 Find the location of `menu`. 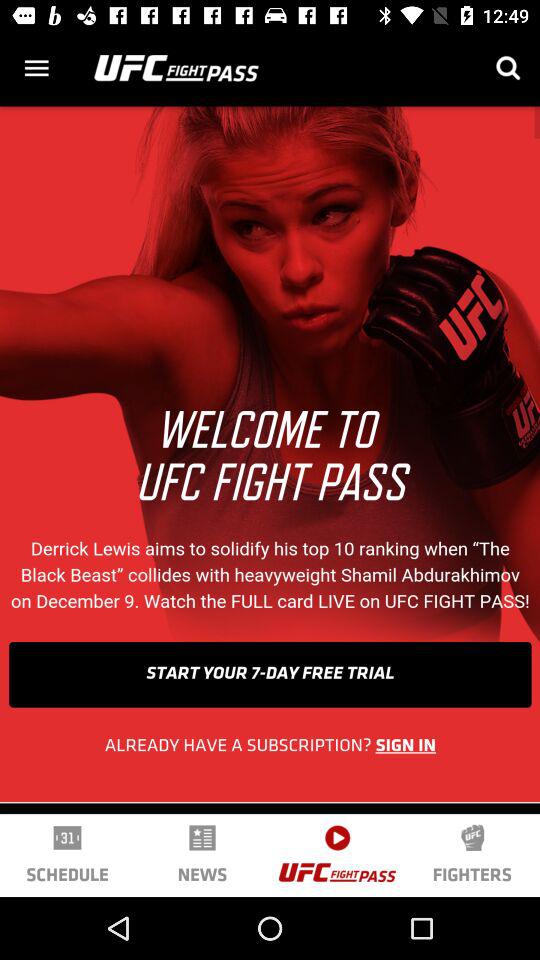

menu is located at coordinates (36, 68).